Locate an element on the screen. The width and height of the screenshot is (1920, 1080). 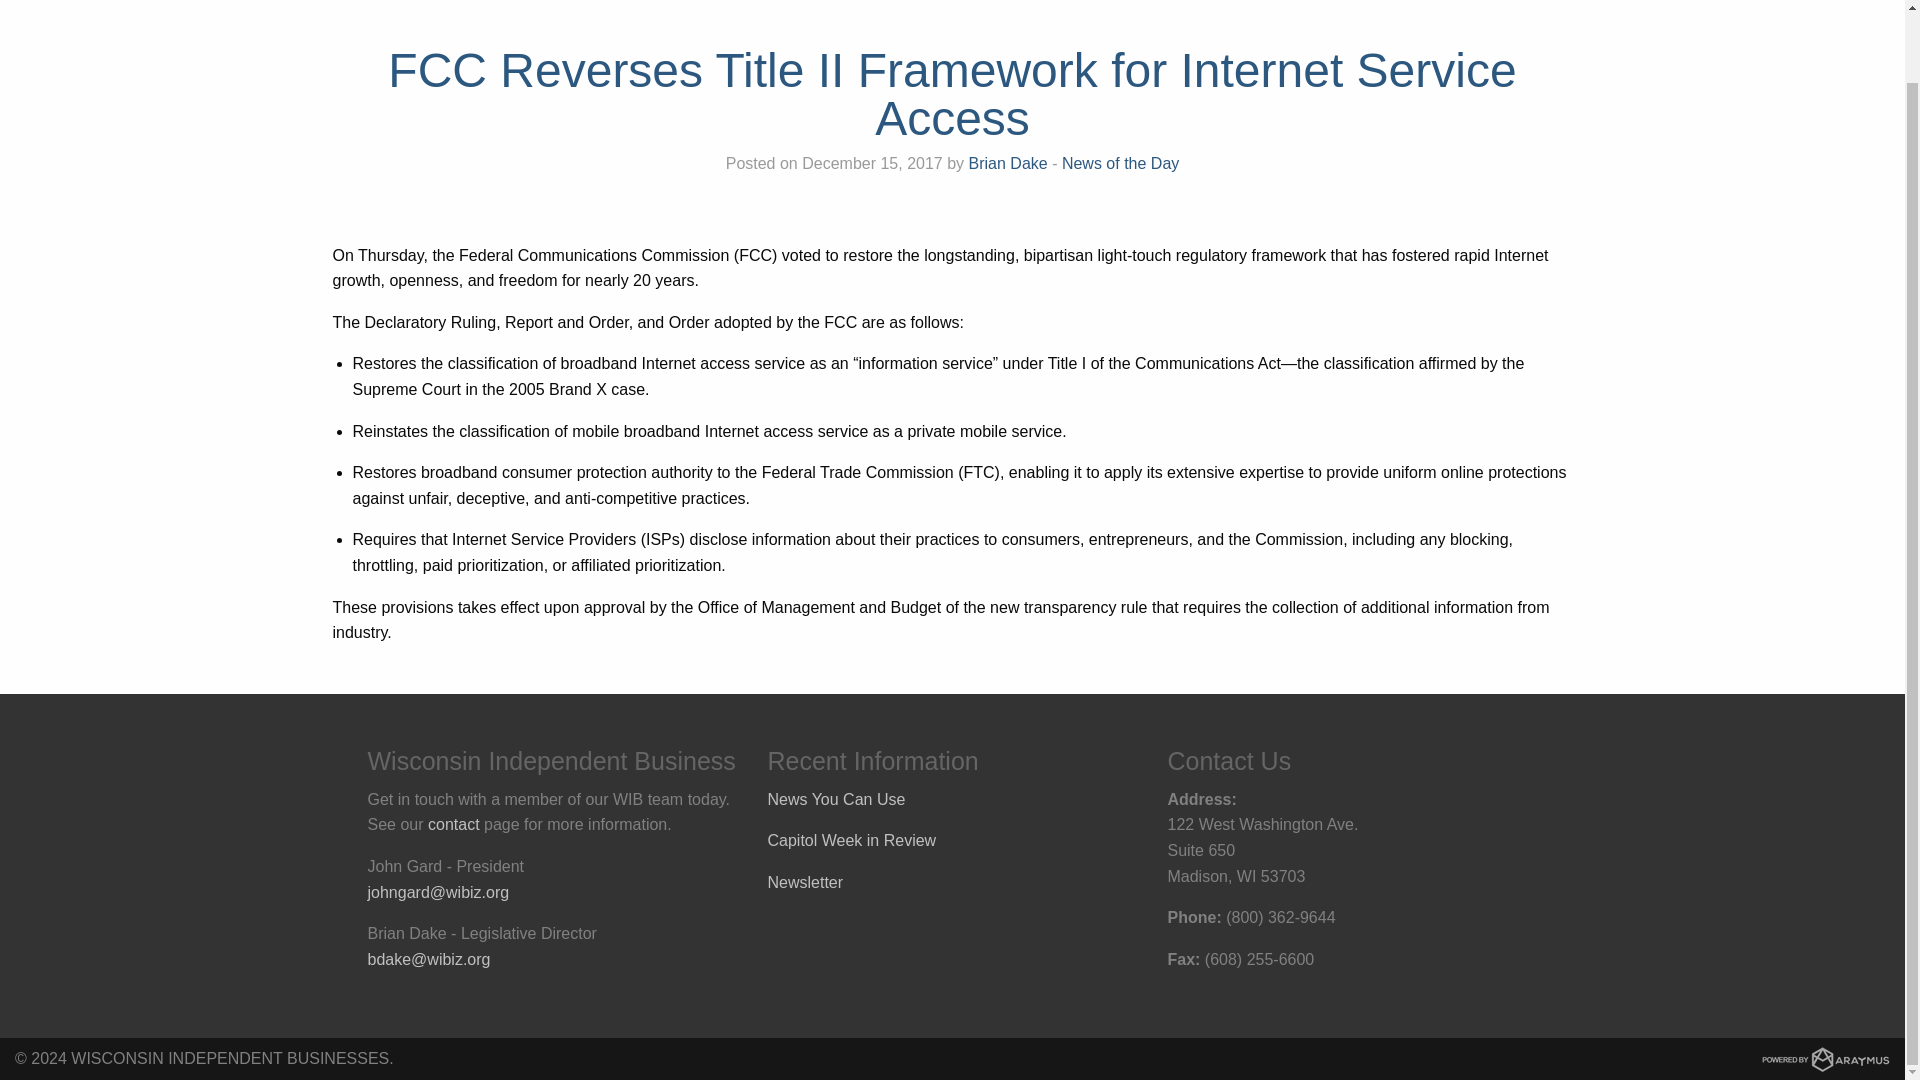
Capitol Week in Review is located at coordinates (852, 840).